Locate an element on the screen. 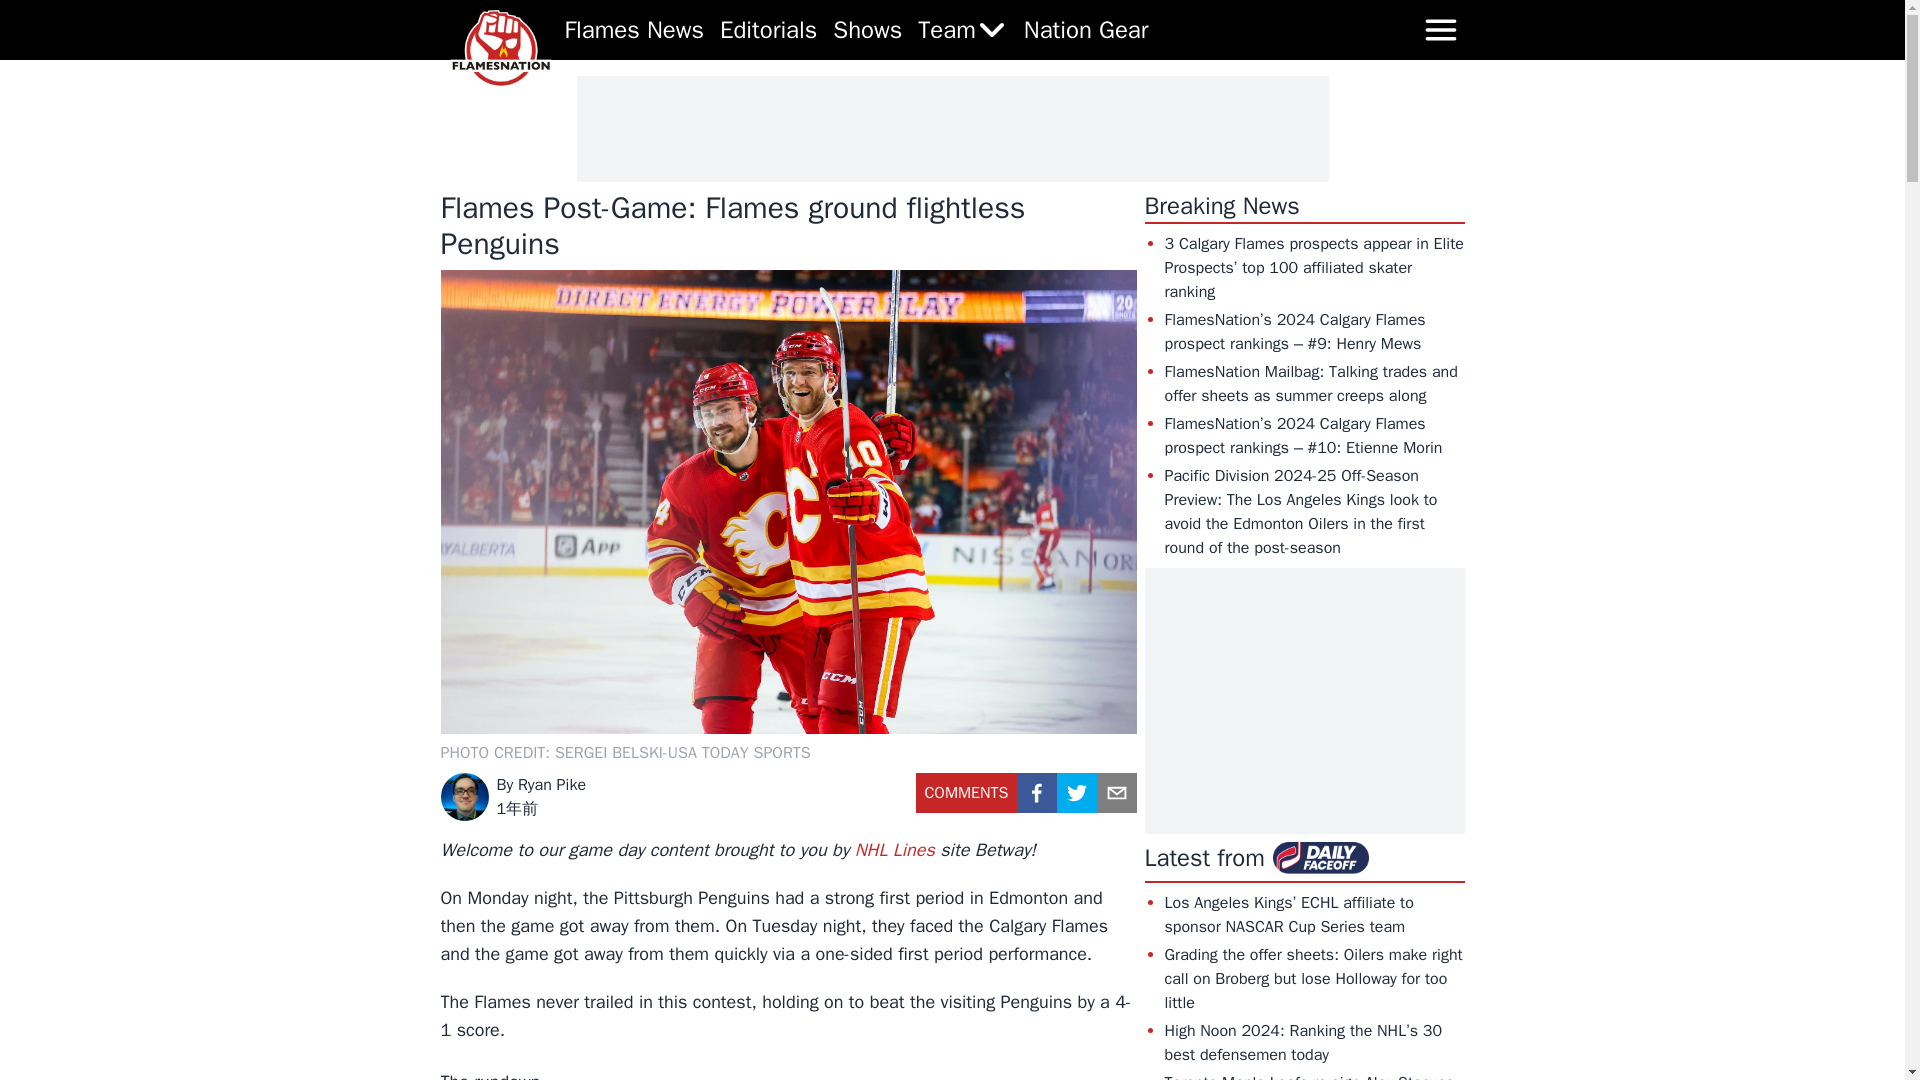  Shows is located at coordinates (868, 30).